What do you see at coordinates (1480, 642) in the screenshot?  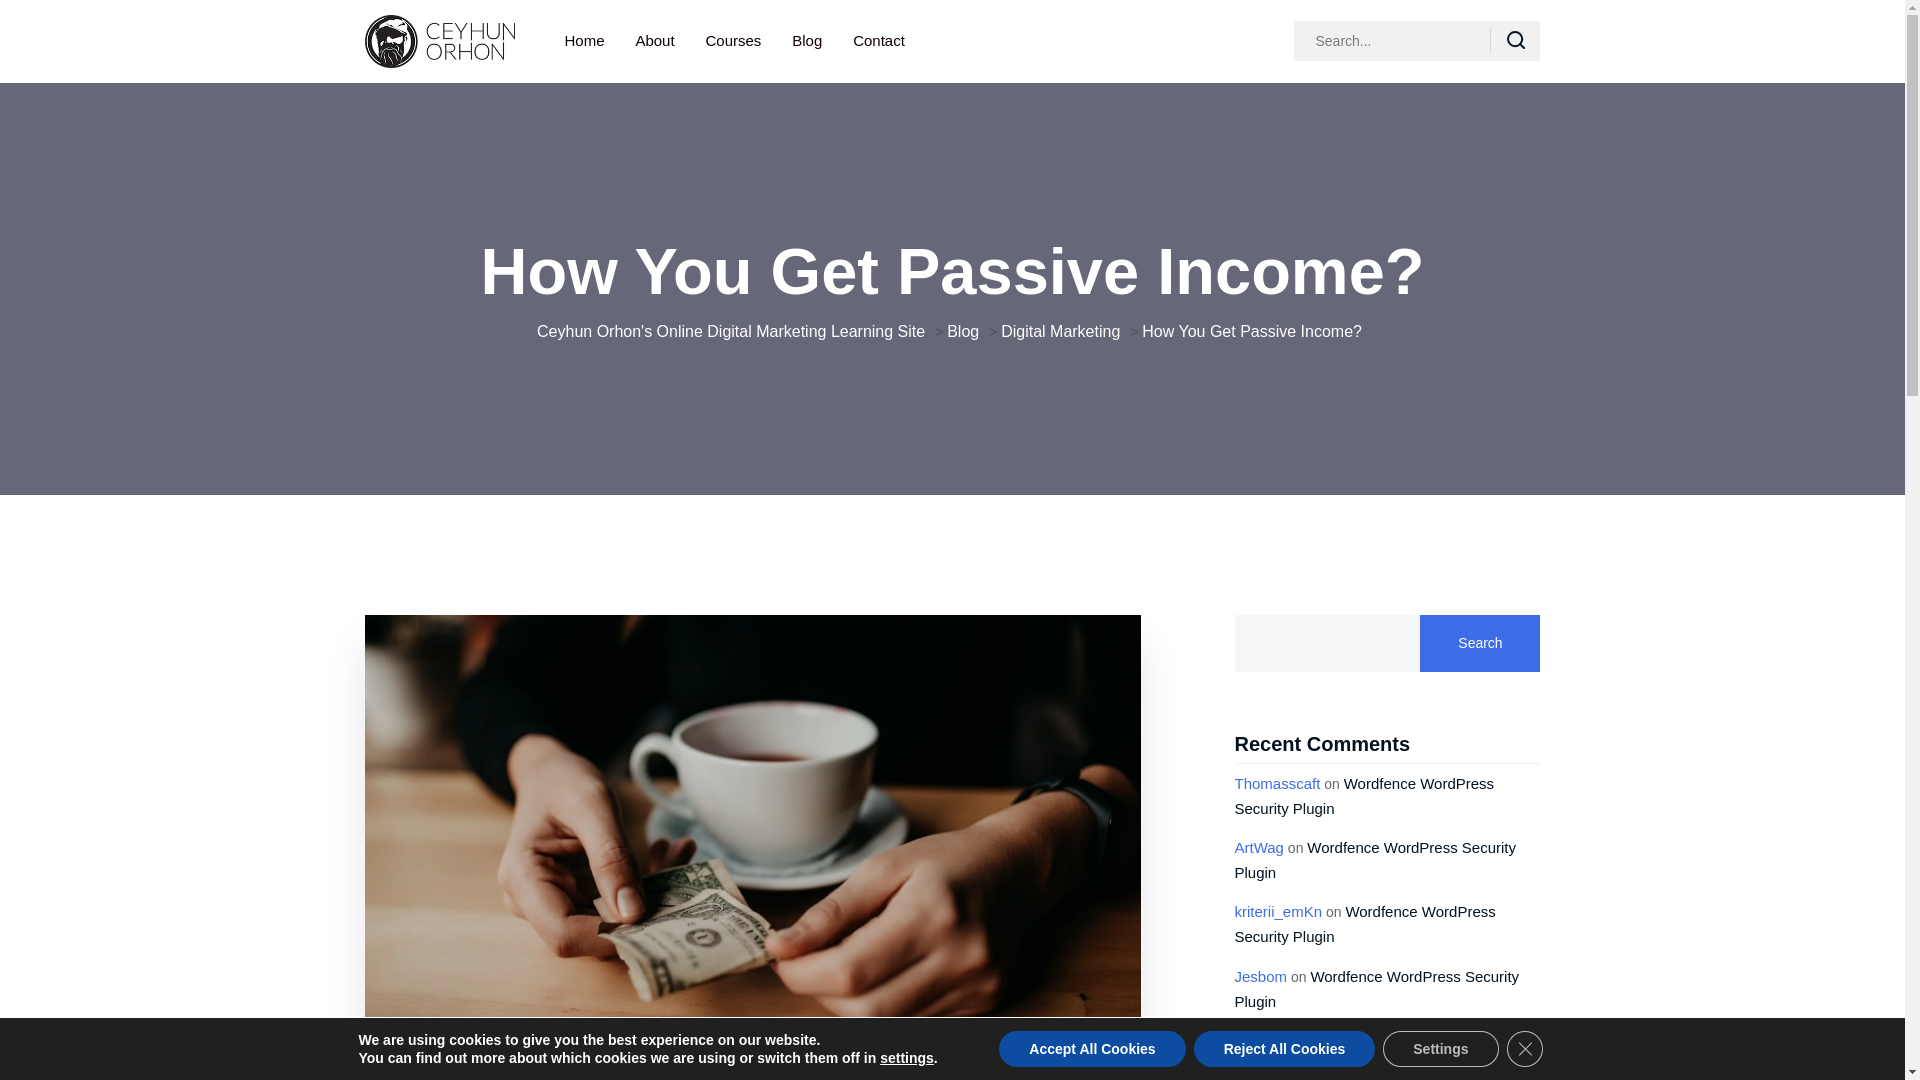 I see `Search` at bounding box center [1480, 642].